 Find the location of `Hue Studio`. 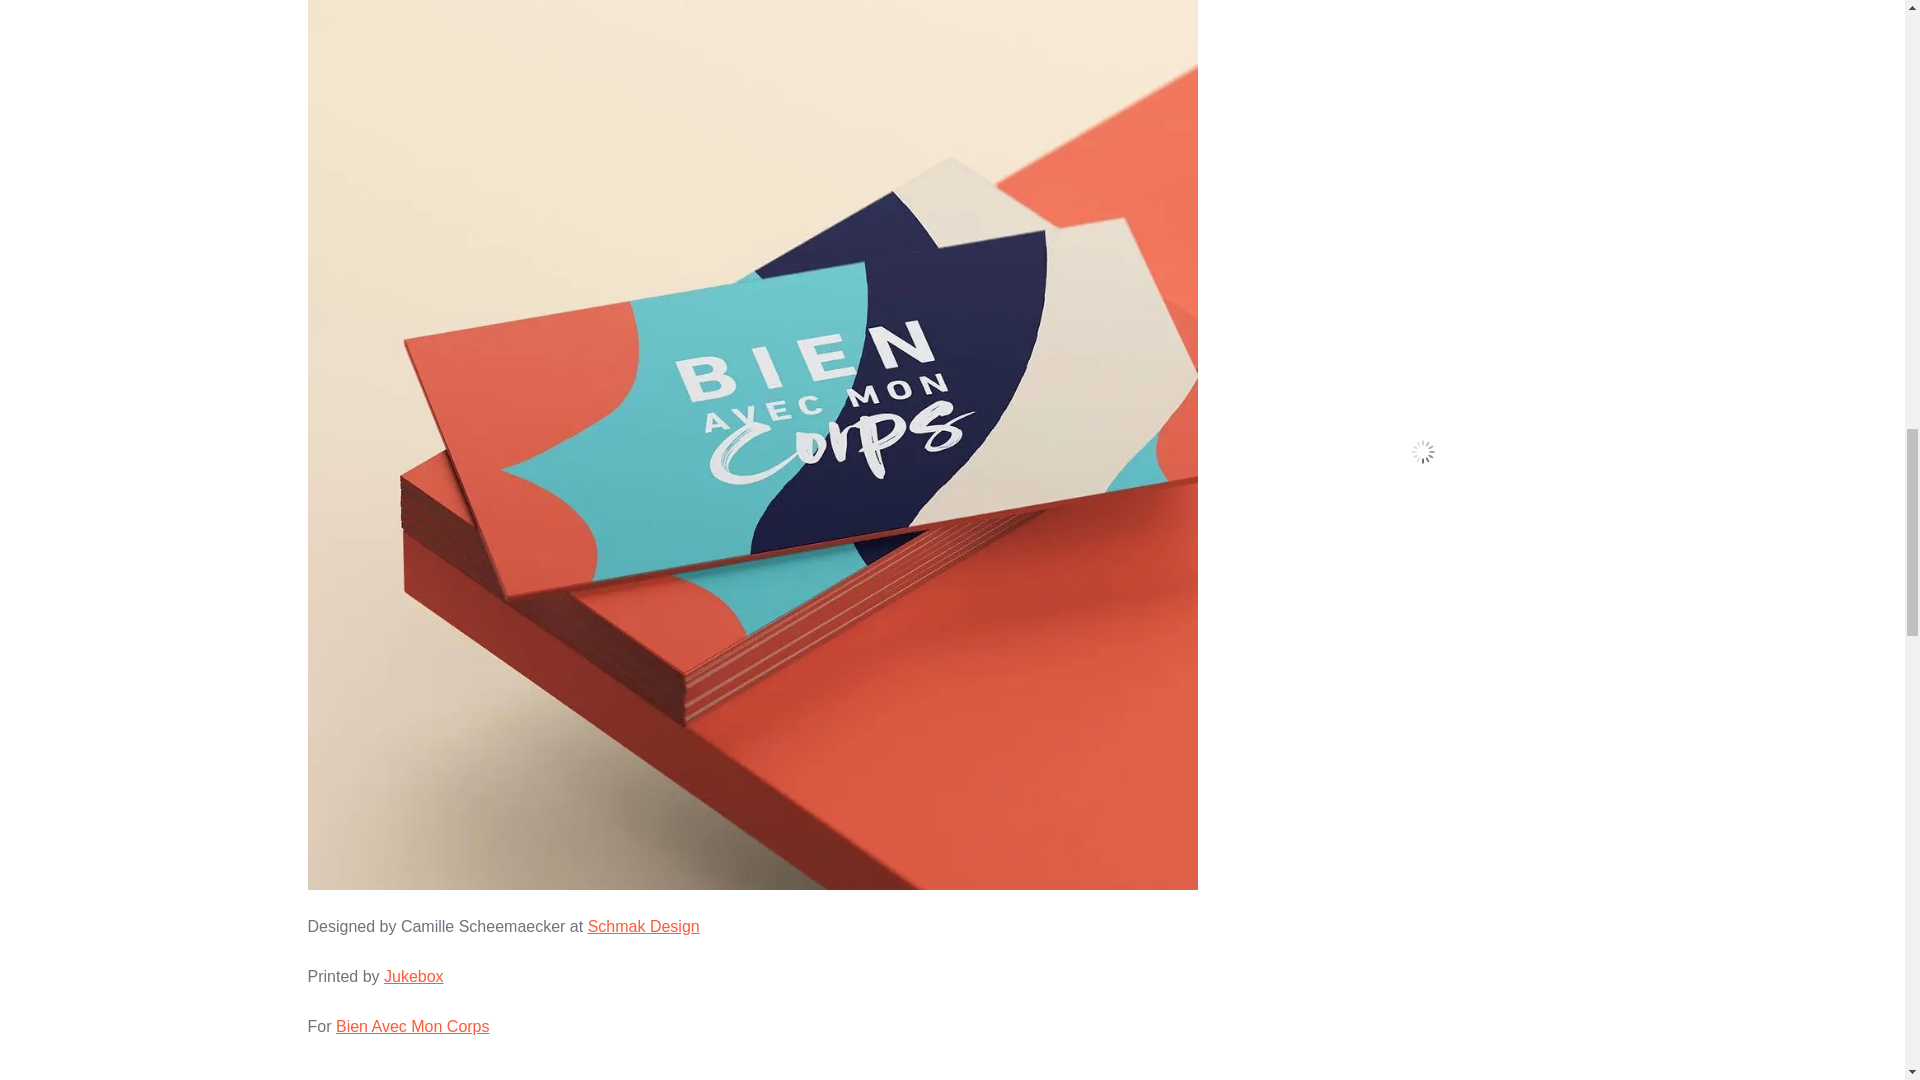

Hue Studio is located at coordinates (1423, 290).